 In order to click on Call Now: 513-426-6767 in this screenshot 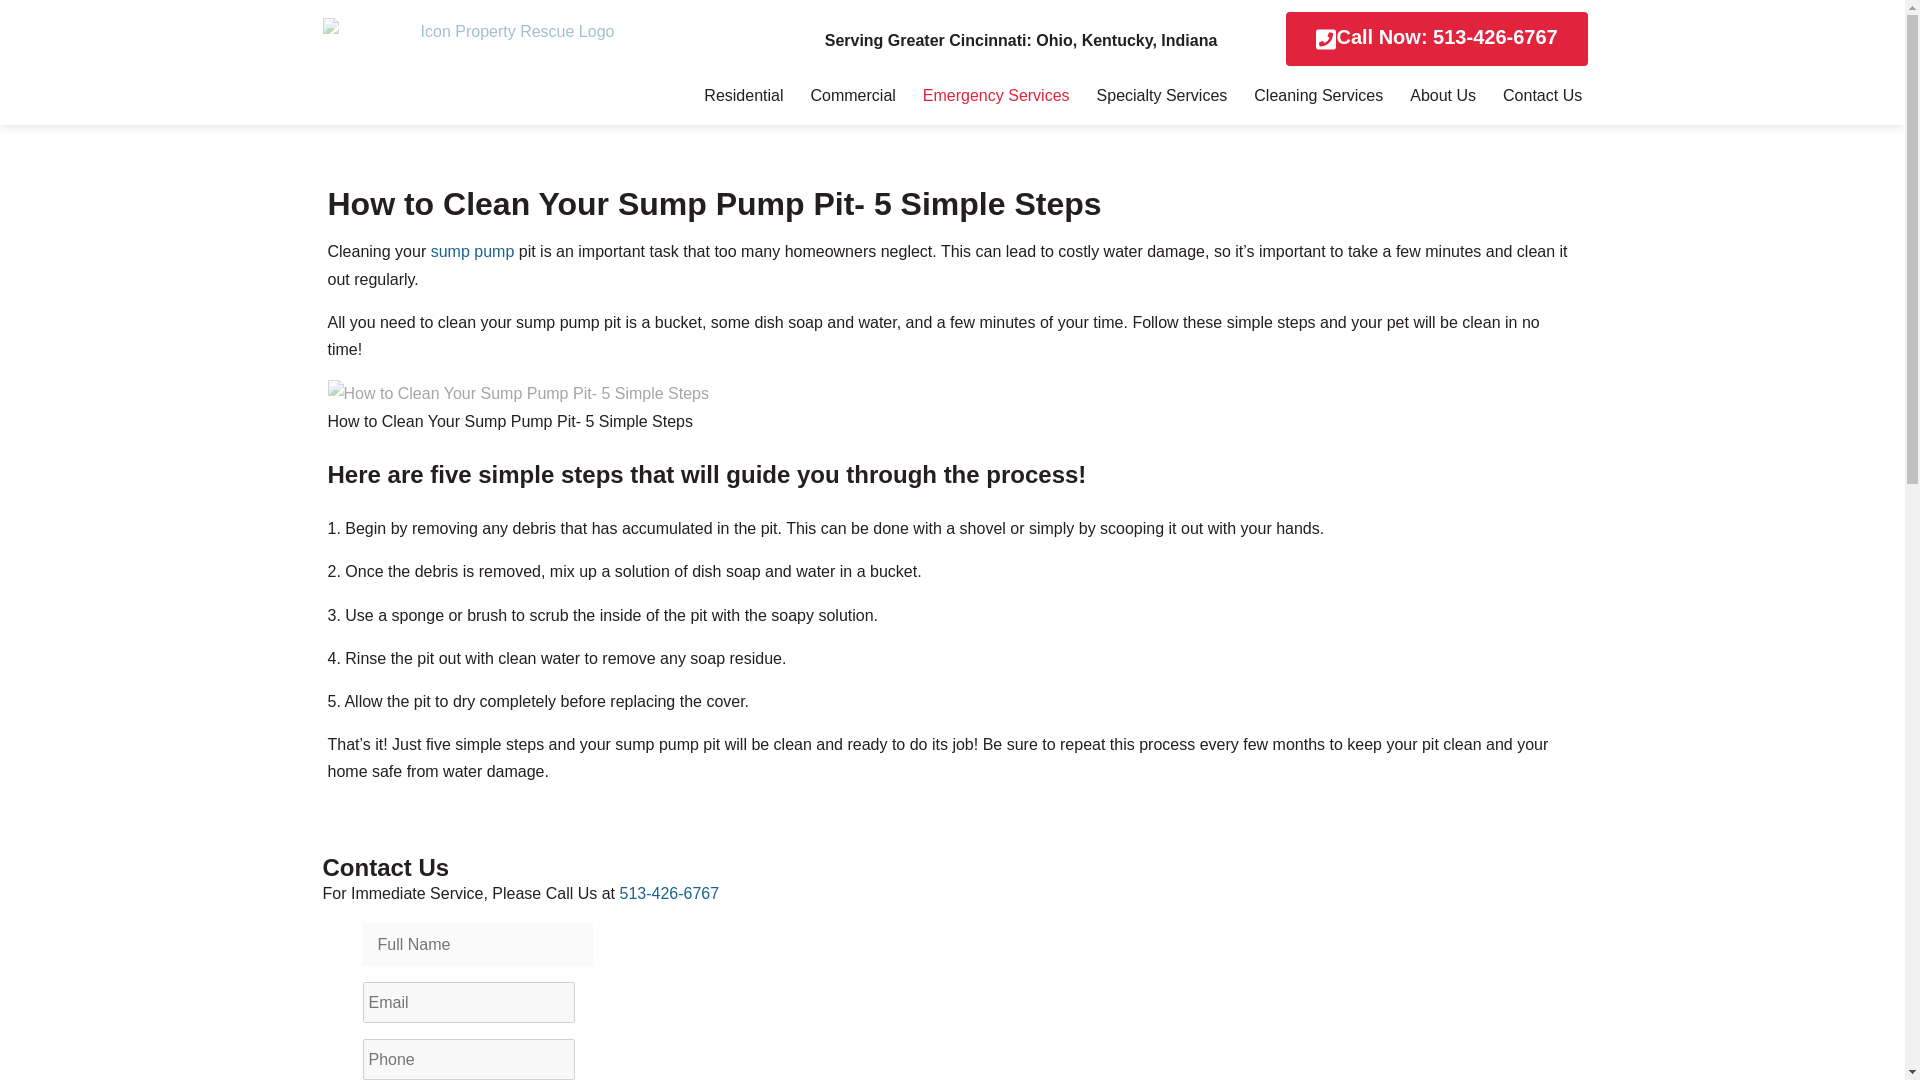, I will do `click(1436, 38)`.